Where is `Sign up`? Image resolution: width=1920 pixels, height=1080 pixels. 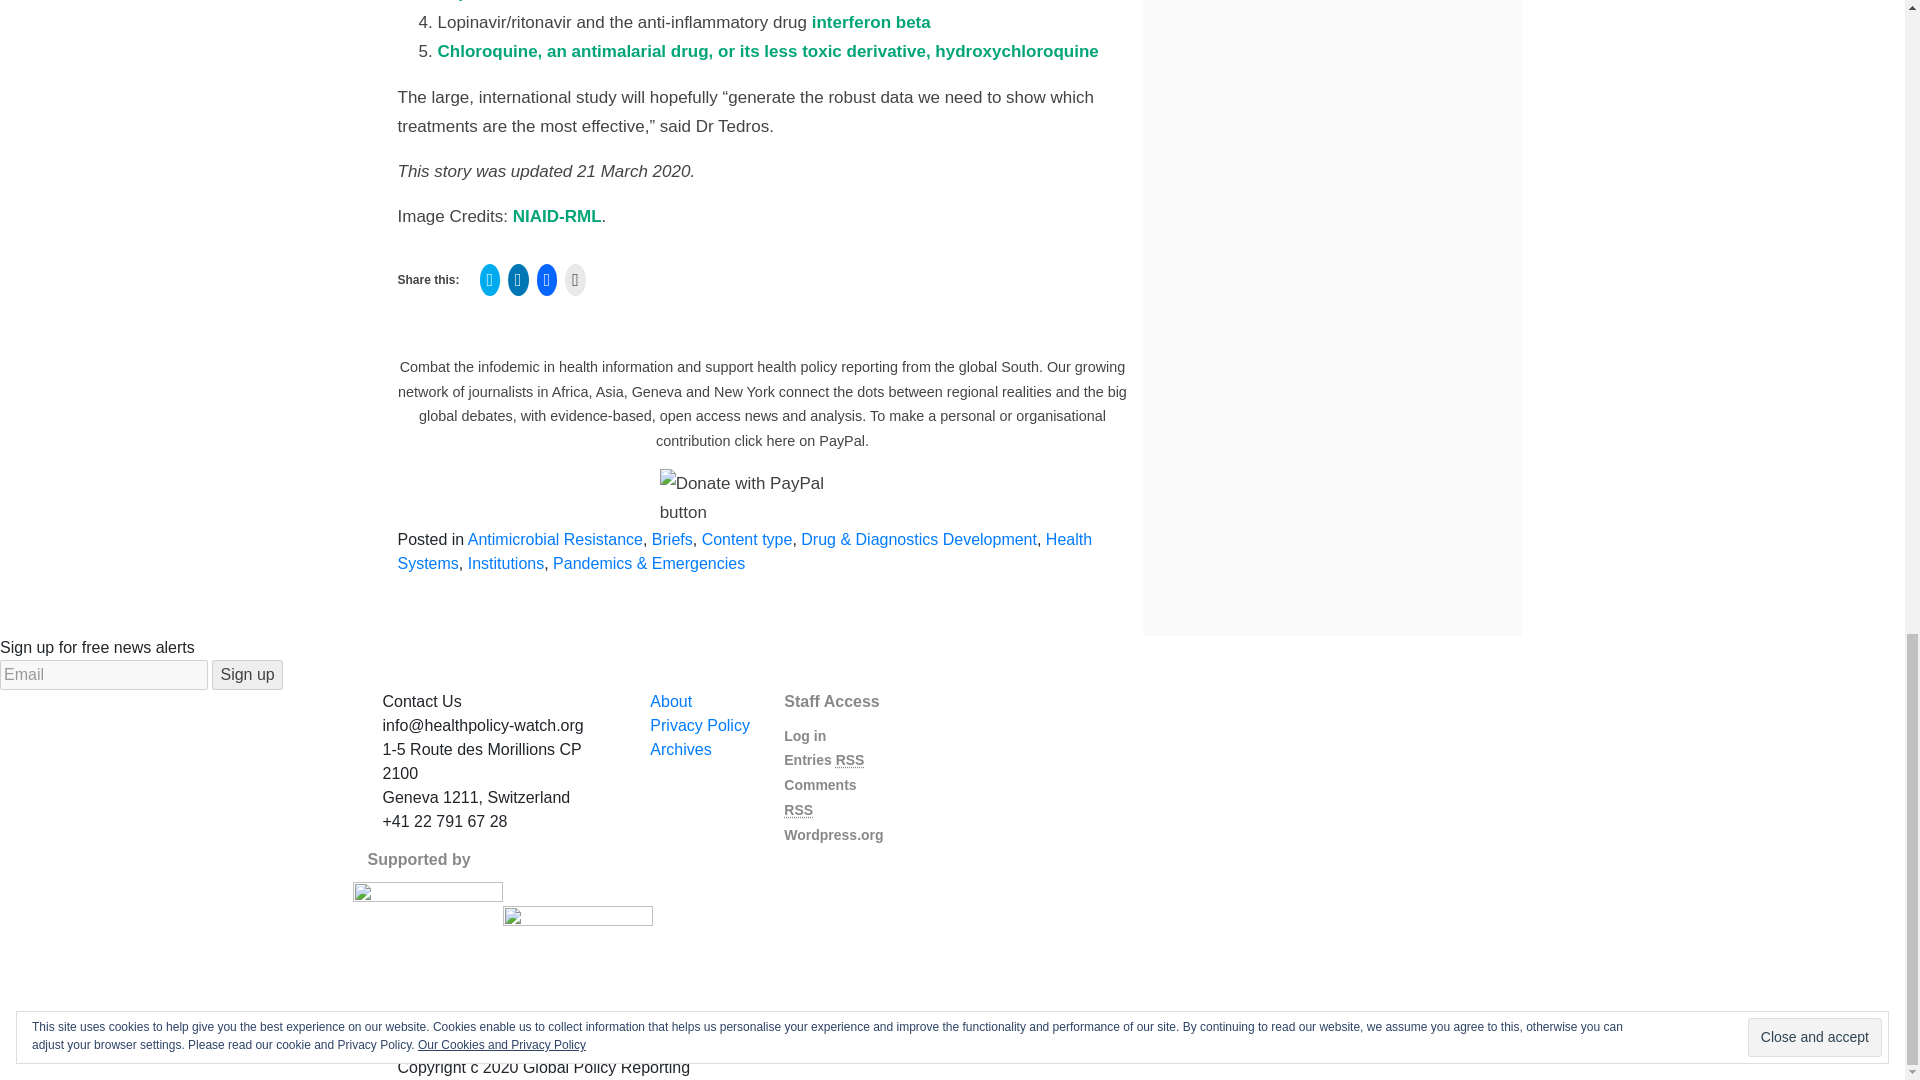
Sign up is located at coordinates (246, 674).